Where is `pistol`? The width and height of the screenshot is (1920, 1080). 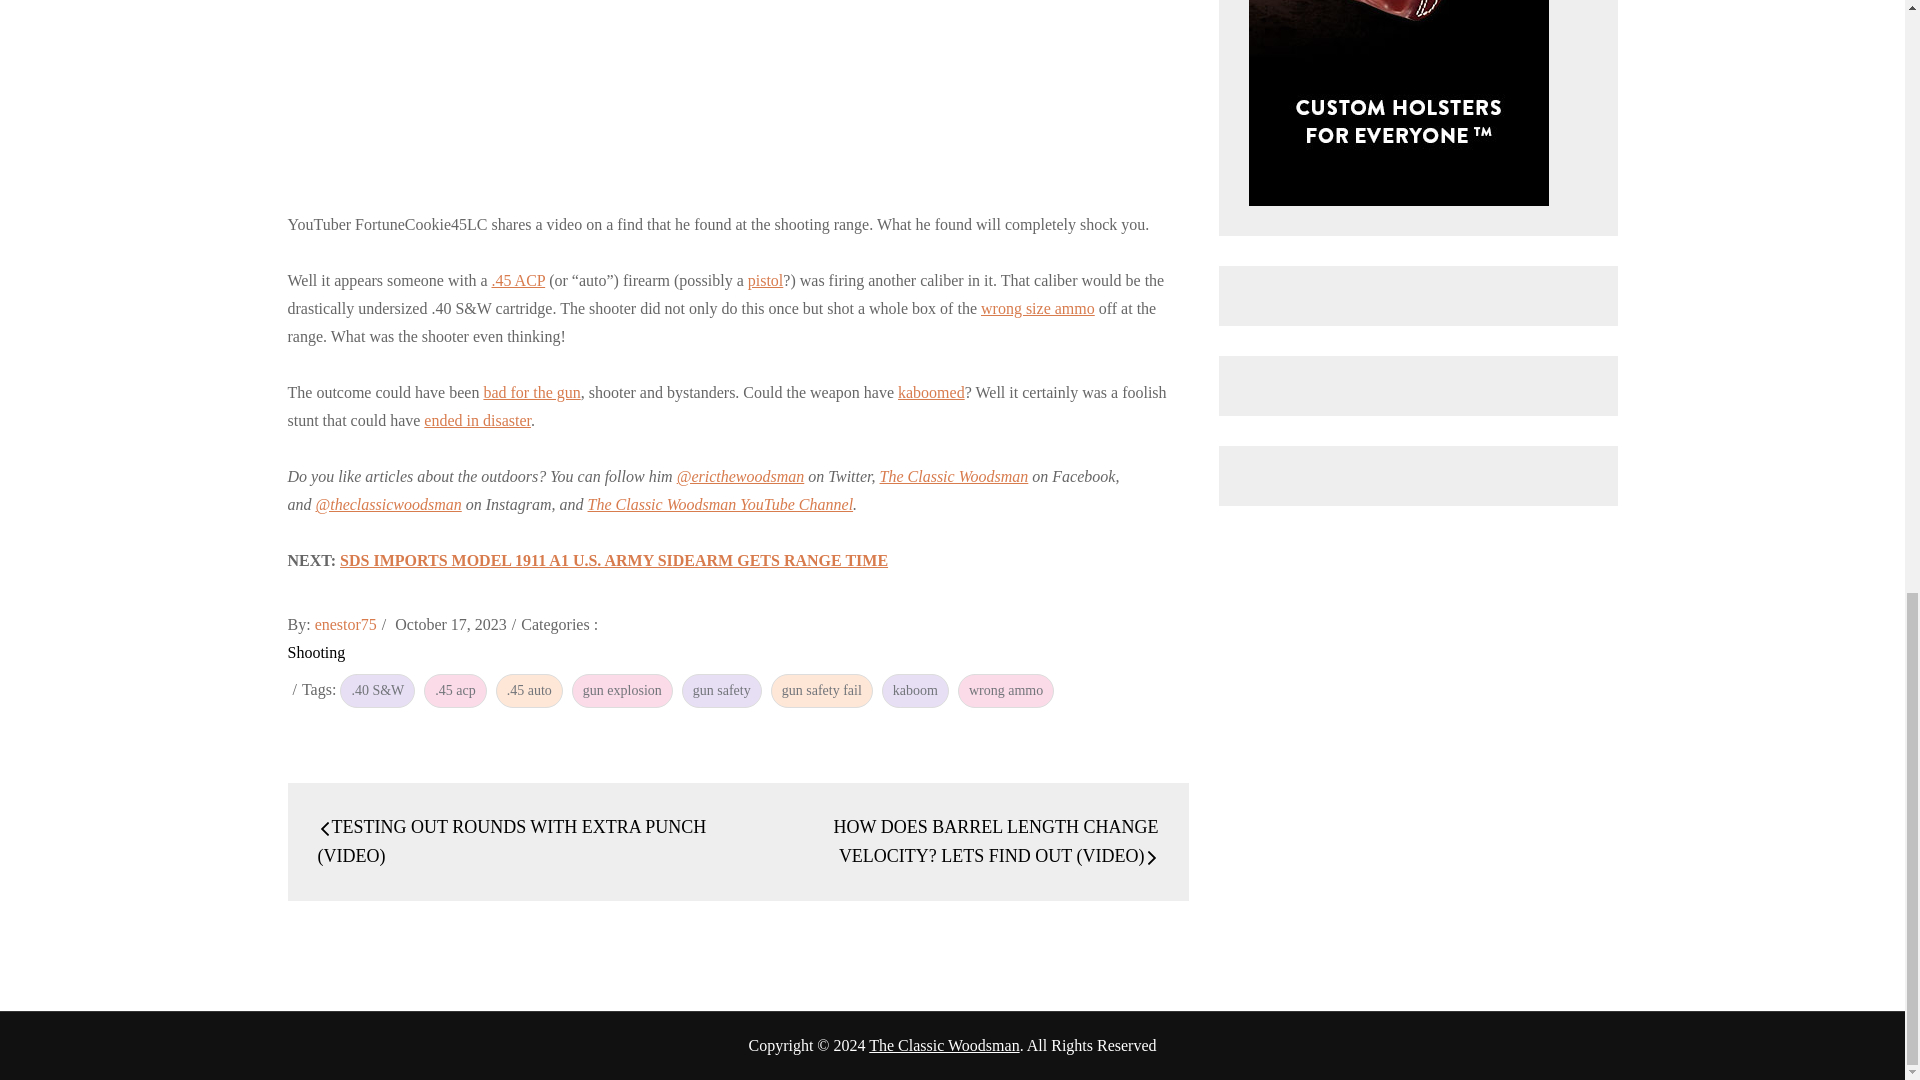 pistol is located at coordinates (766, 280).